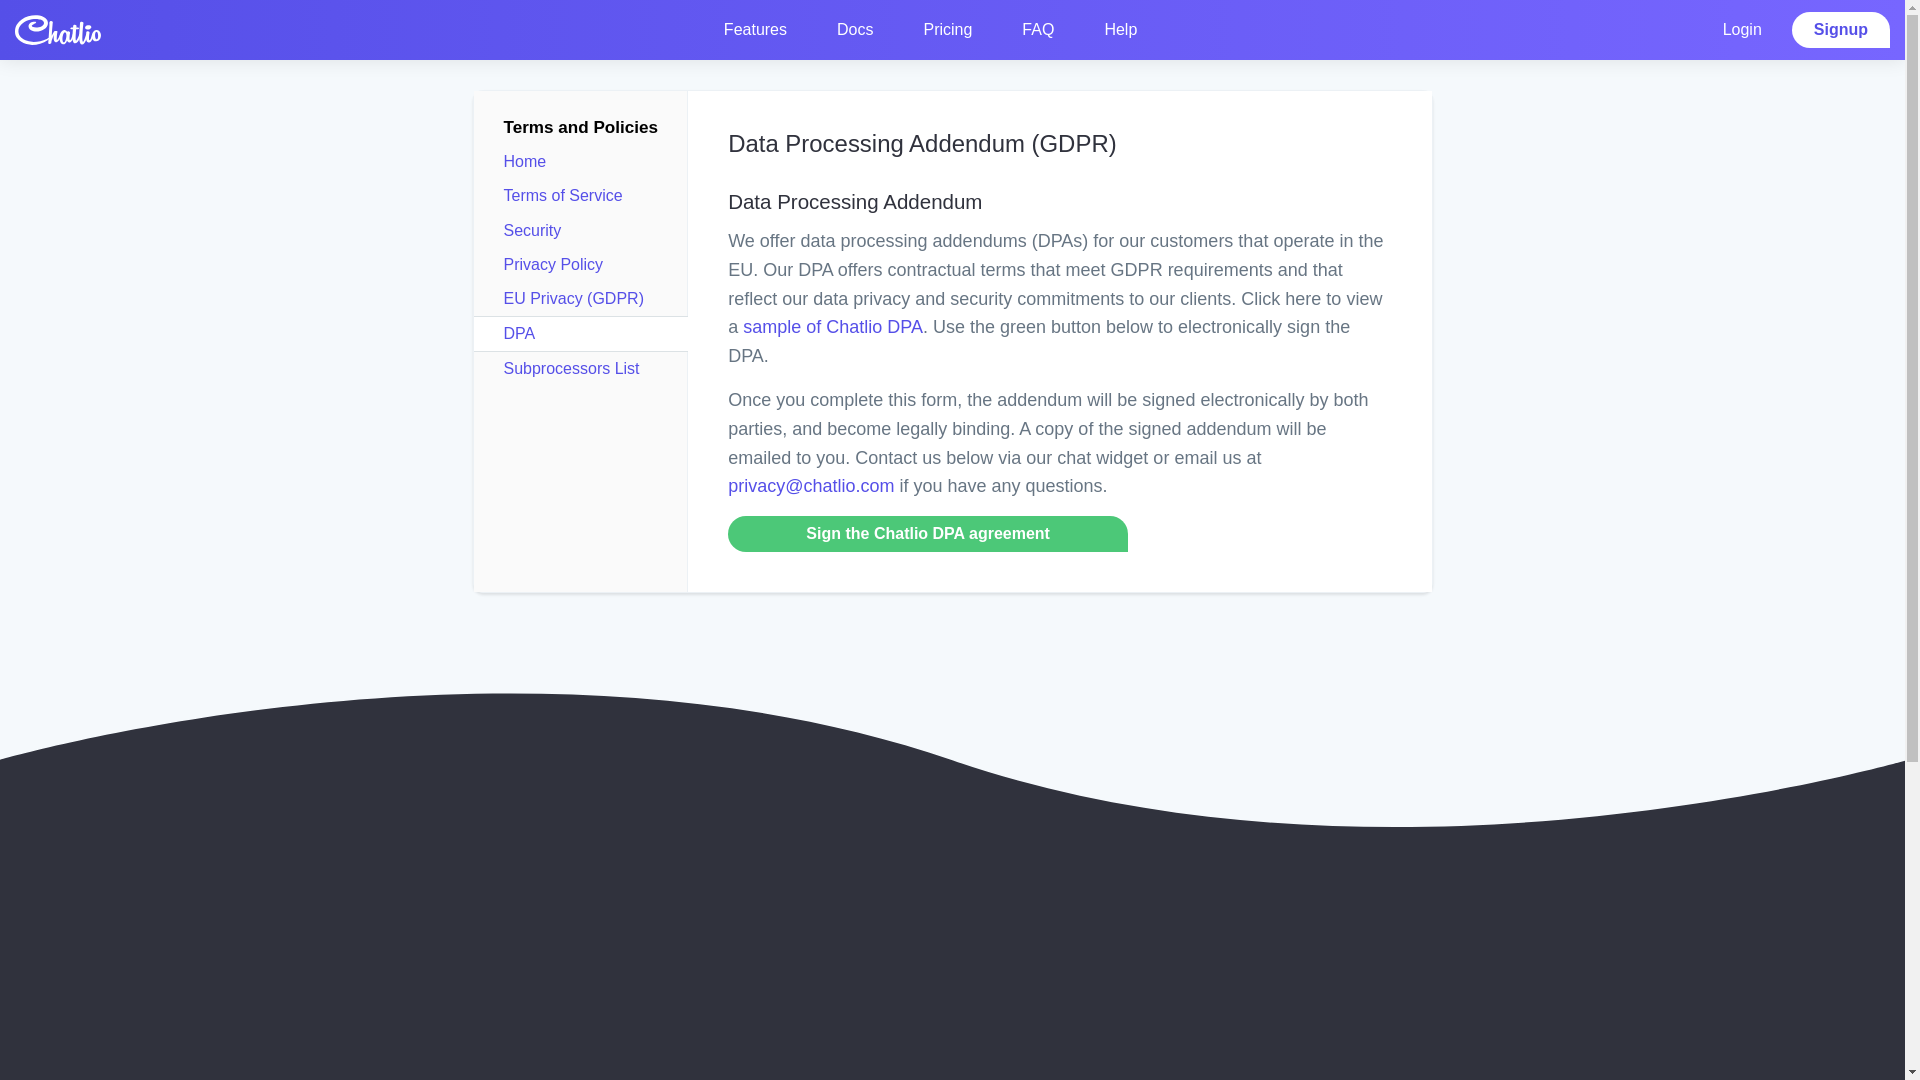  Describe the element at coordinates (554, 264) in the screenshot. I see `Privacy Policy` at that location.